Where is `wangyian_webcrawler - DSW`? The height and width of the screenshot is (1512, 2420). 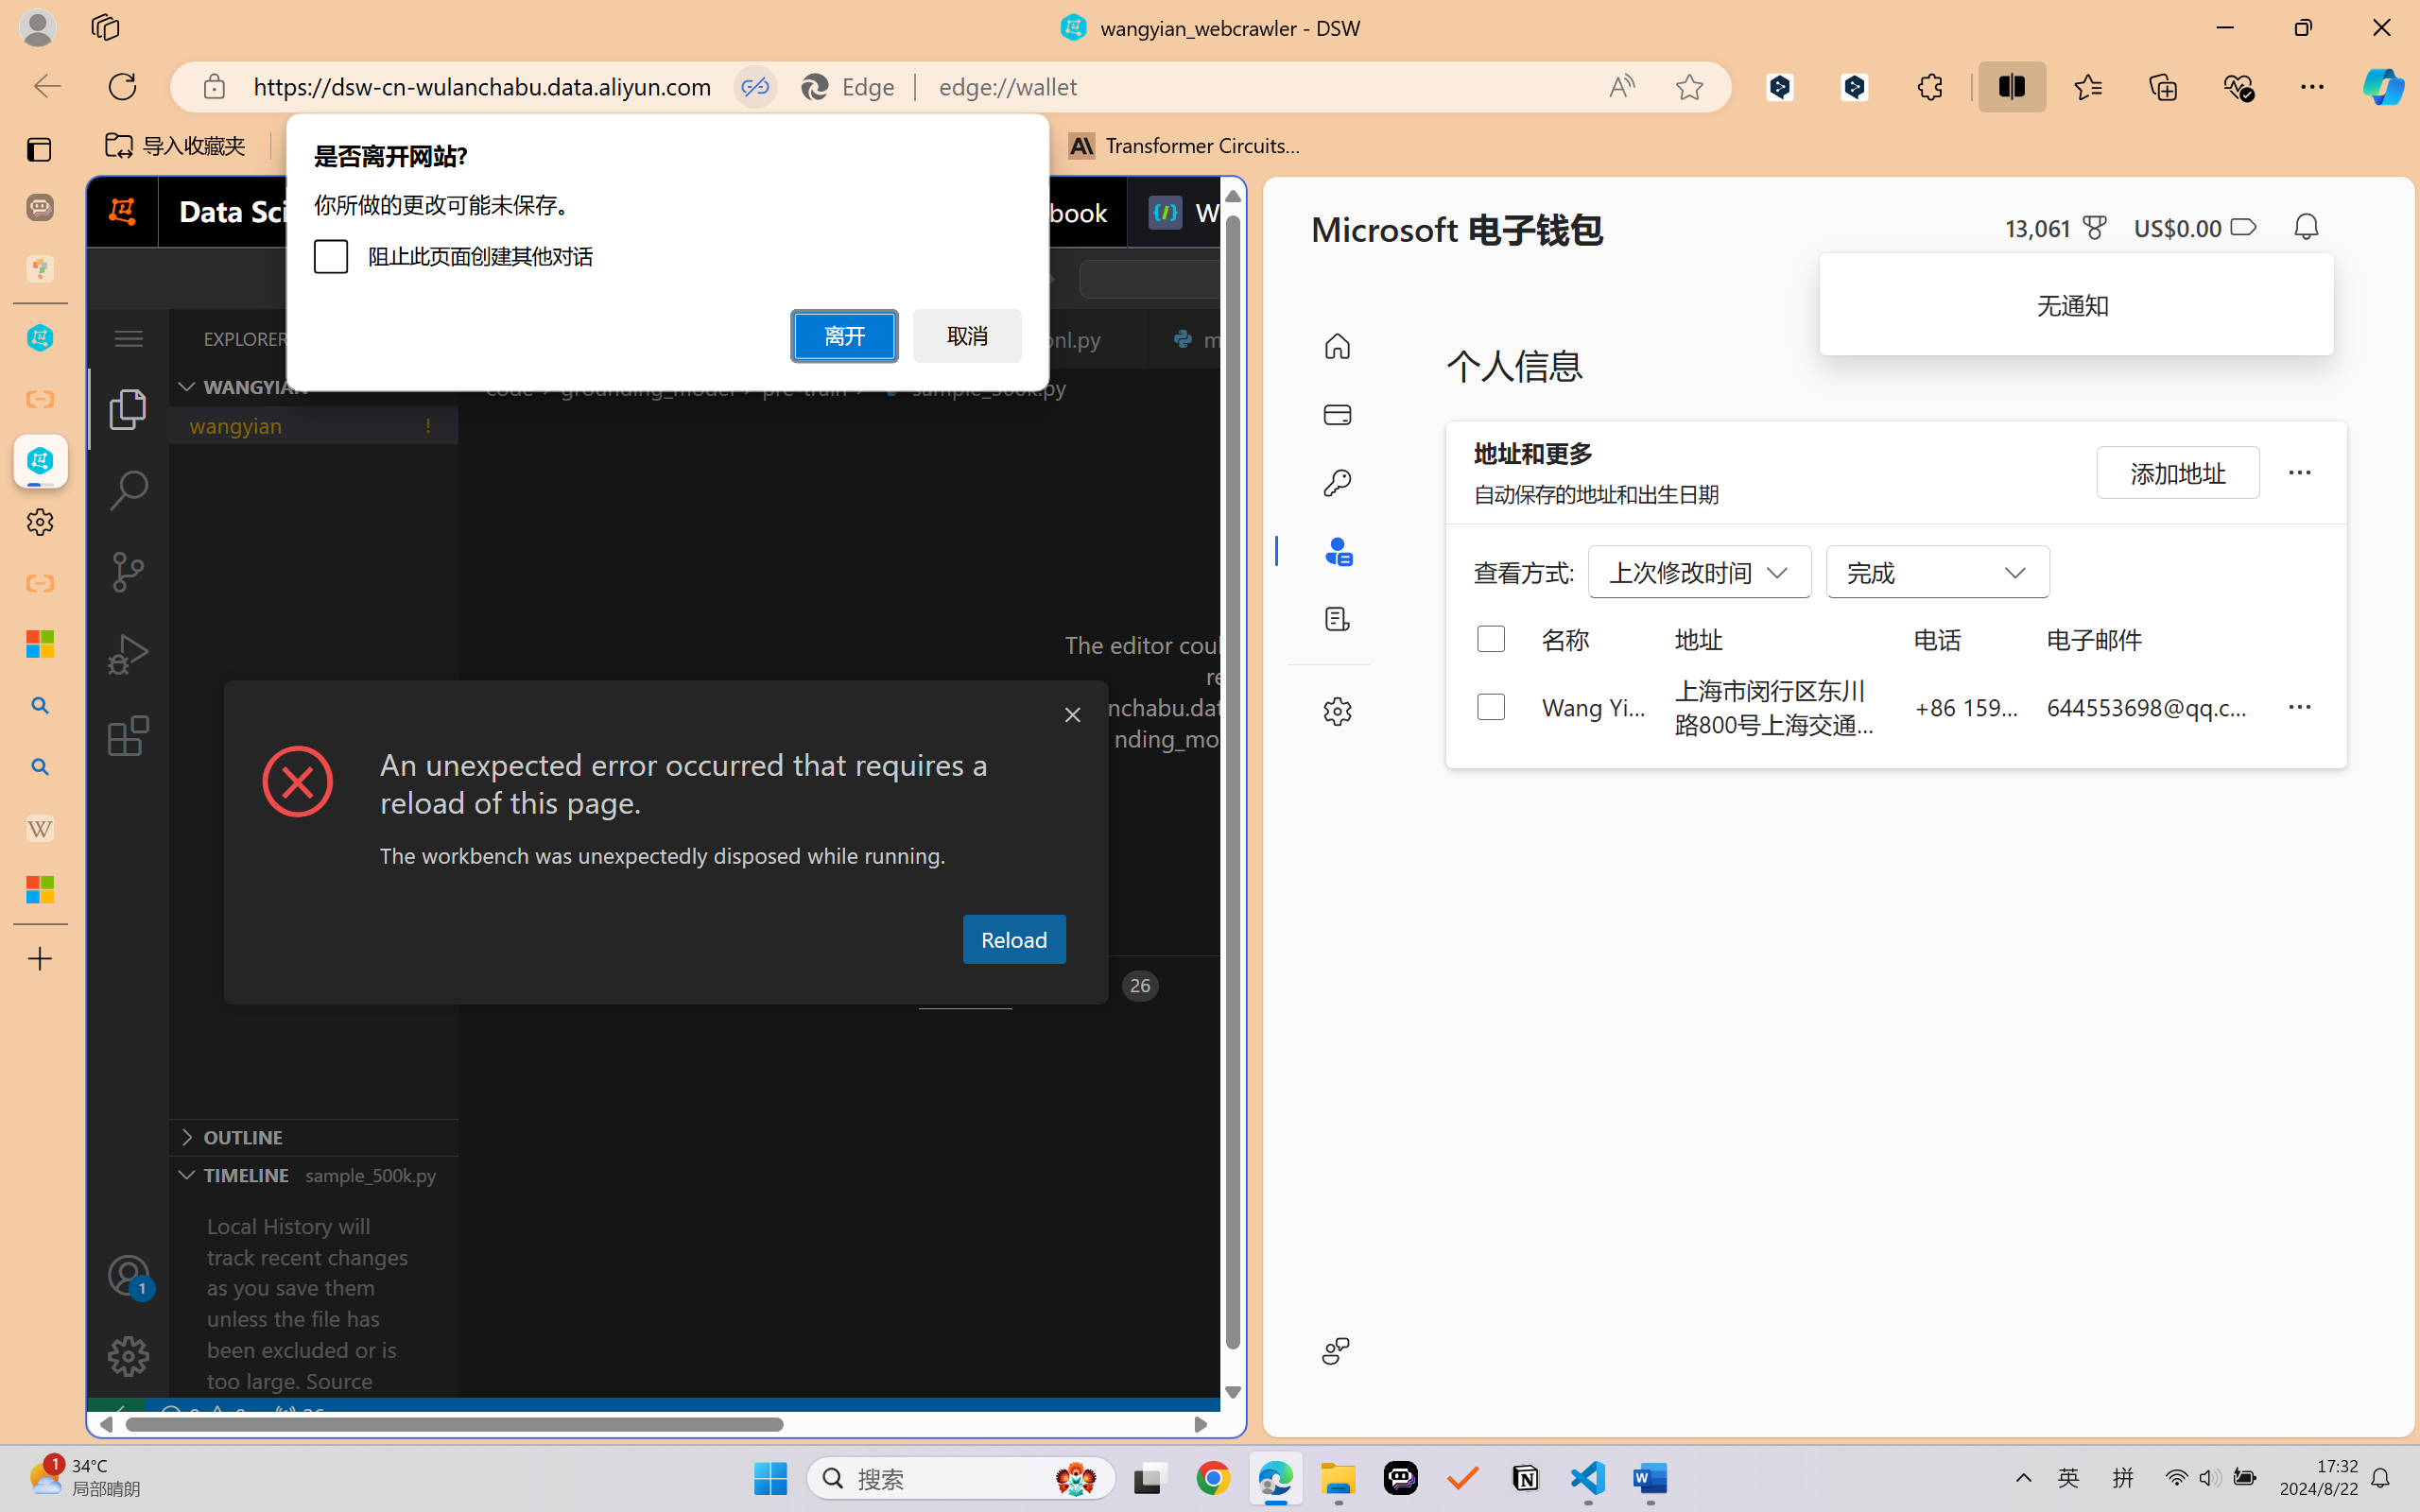
wangyian_webcrawler - DSW is located at coordinates (40, 461).